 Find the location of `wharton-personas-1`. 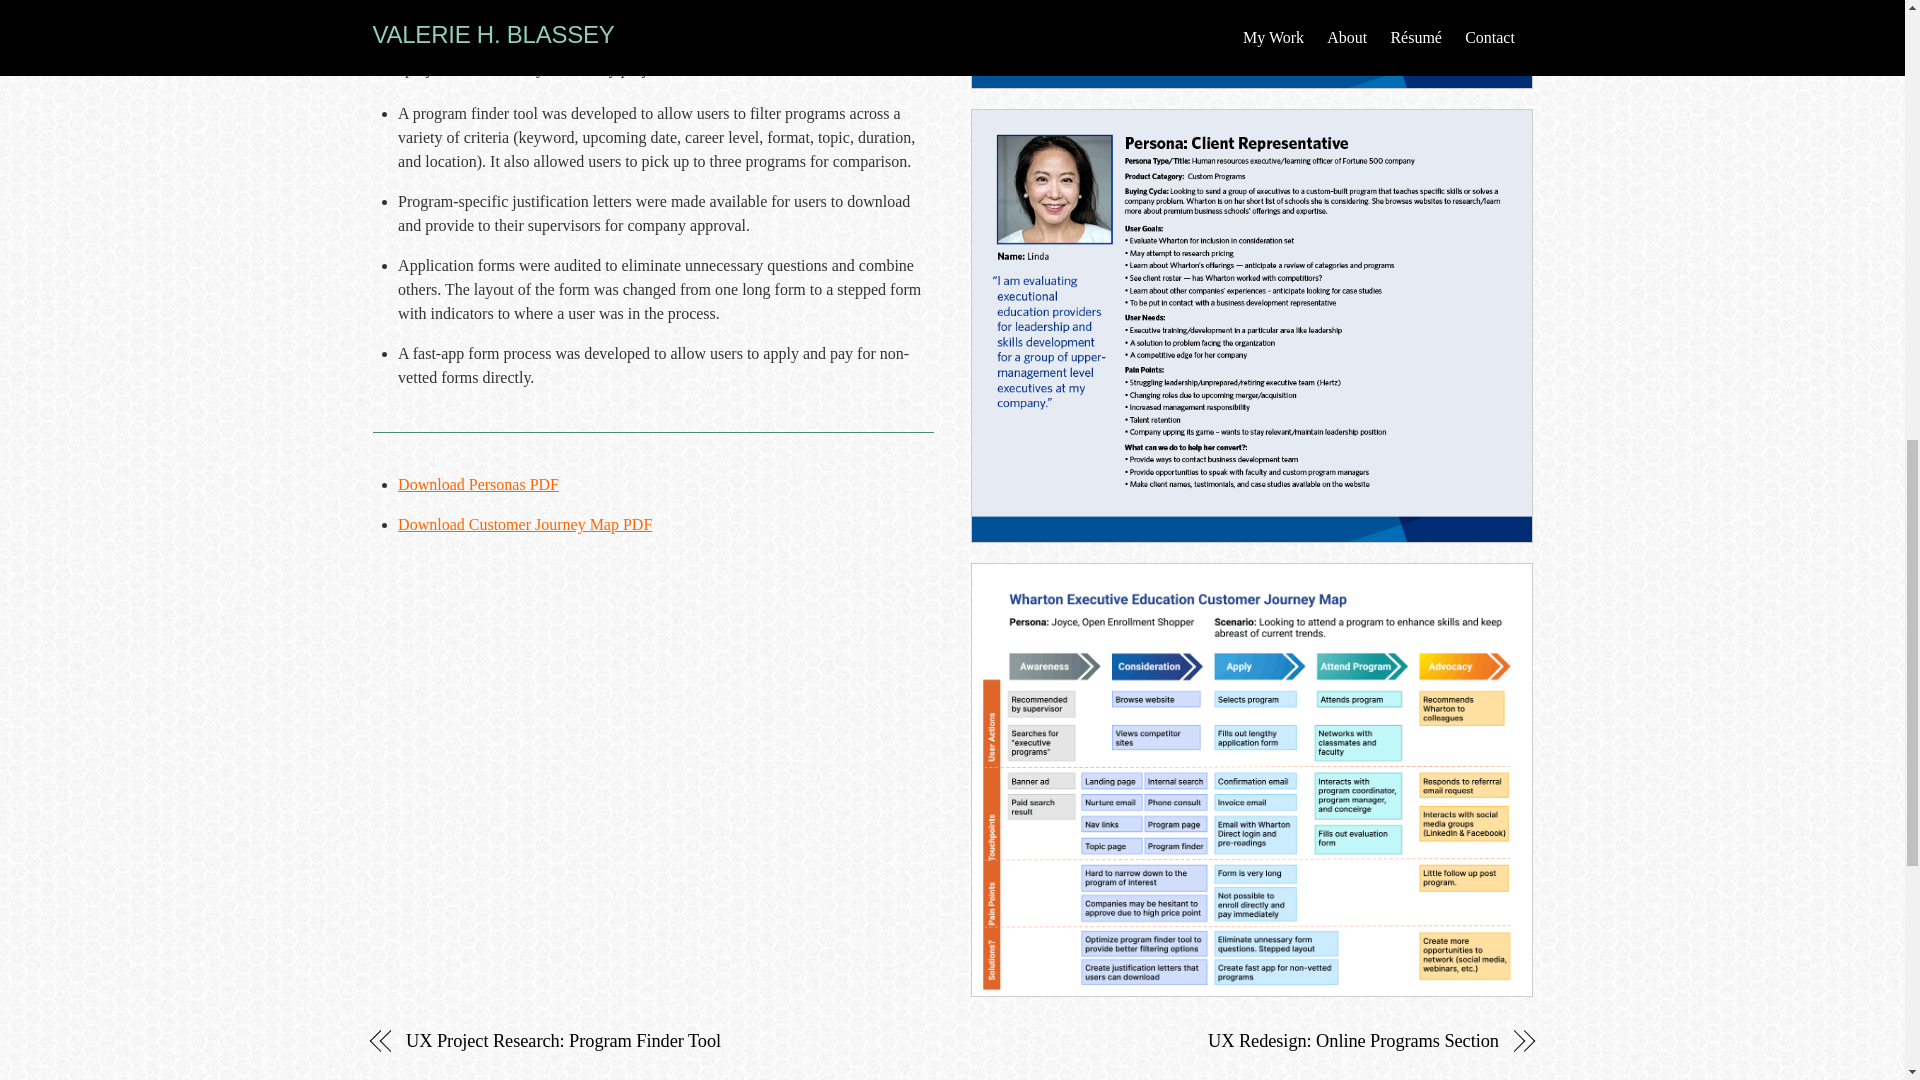

wharton-personas-1 is located at coordinates (1252, 44).